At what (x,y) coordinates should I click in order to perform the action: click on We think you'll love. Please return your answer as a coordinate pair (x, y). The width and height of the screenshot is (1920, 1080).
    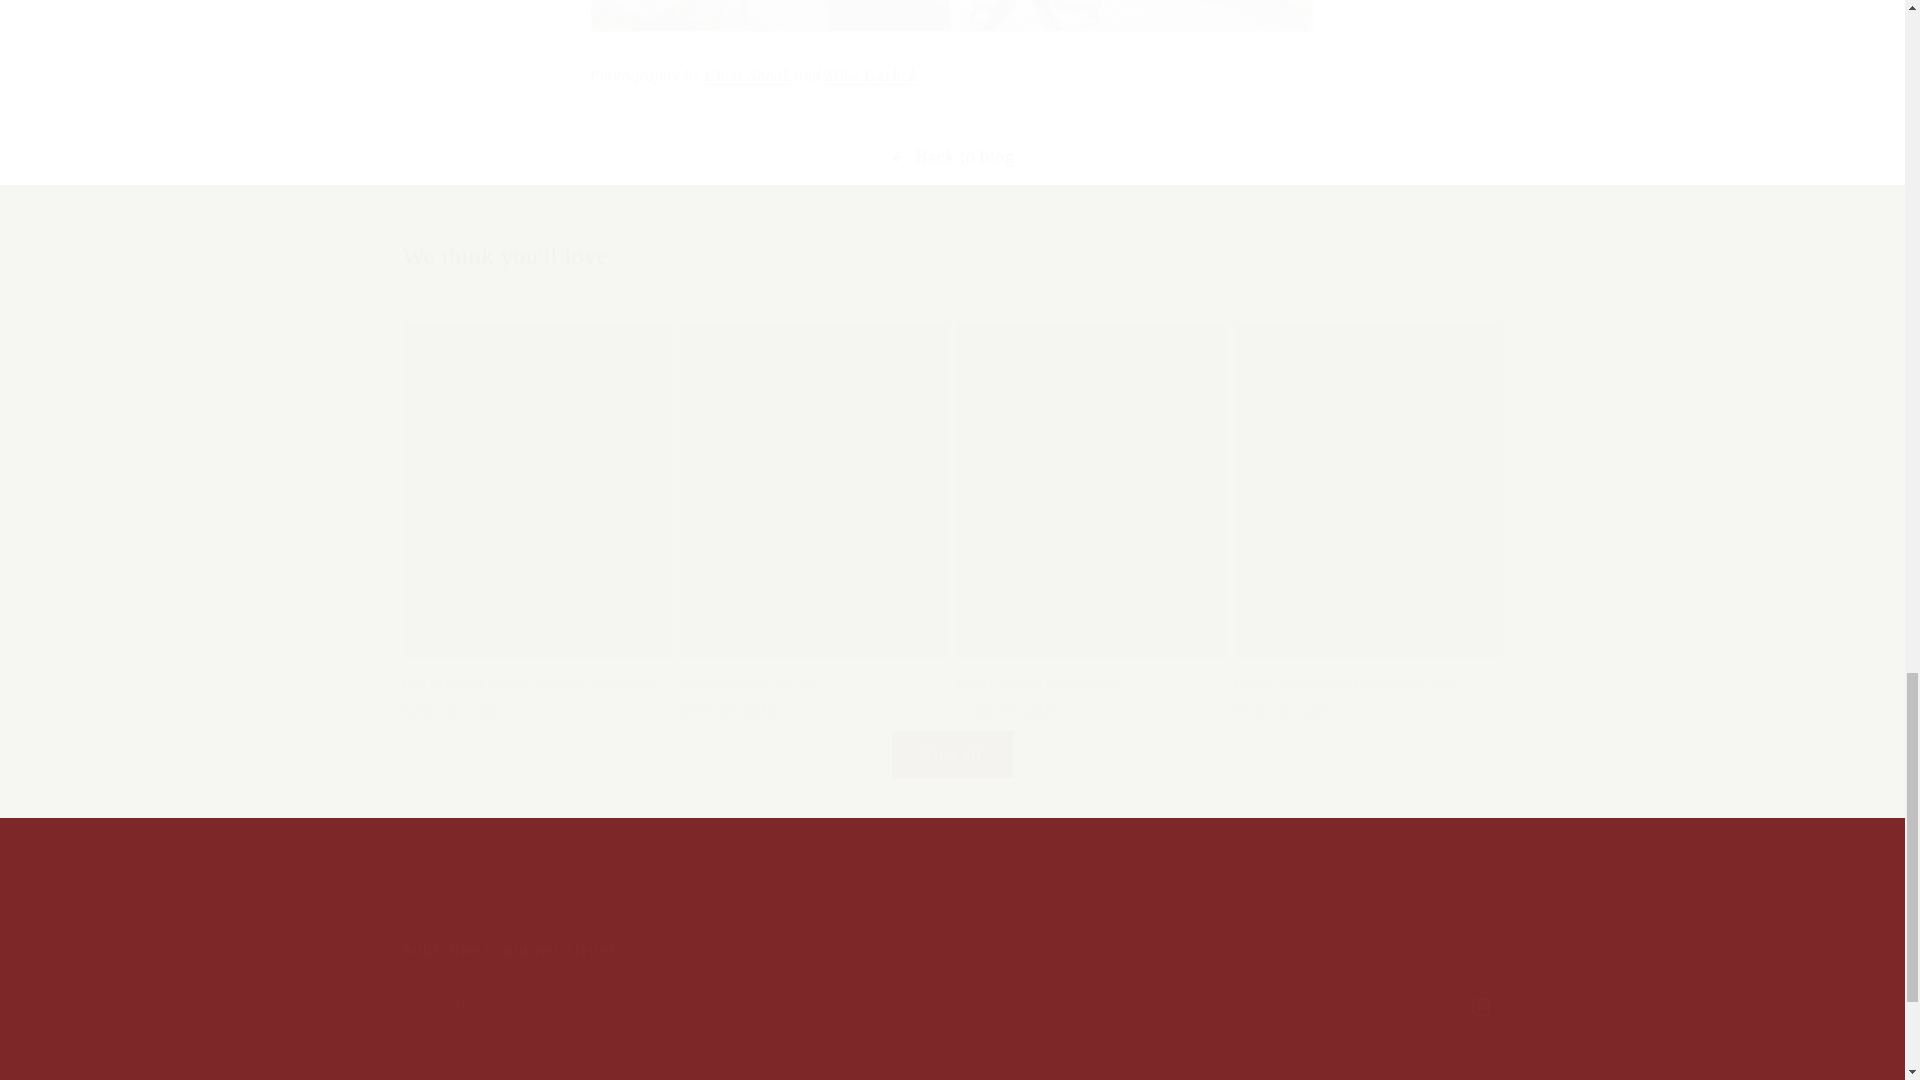
    Looking at the image, I should click on (951, 256).